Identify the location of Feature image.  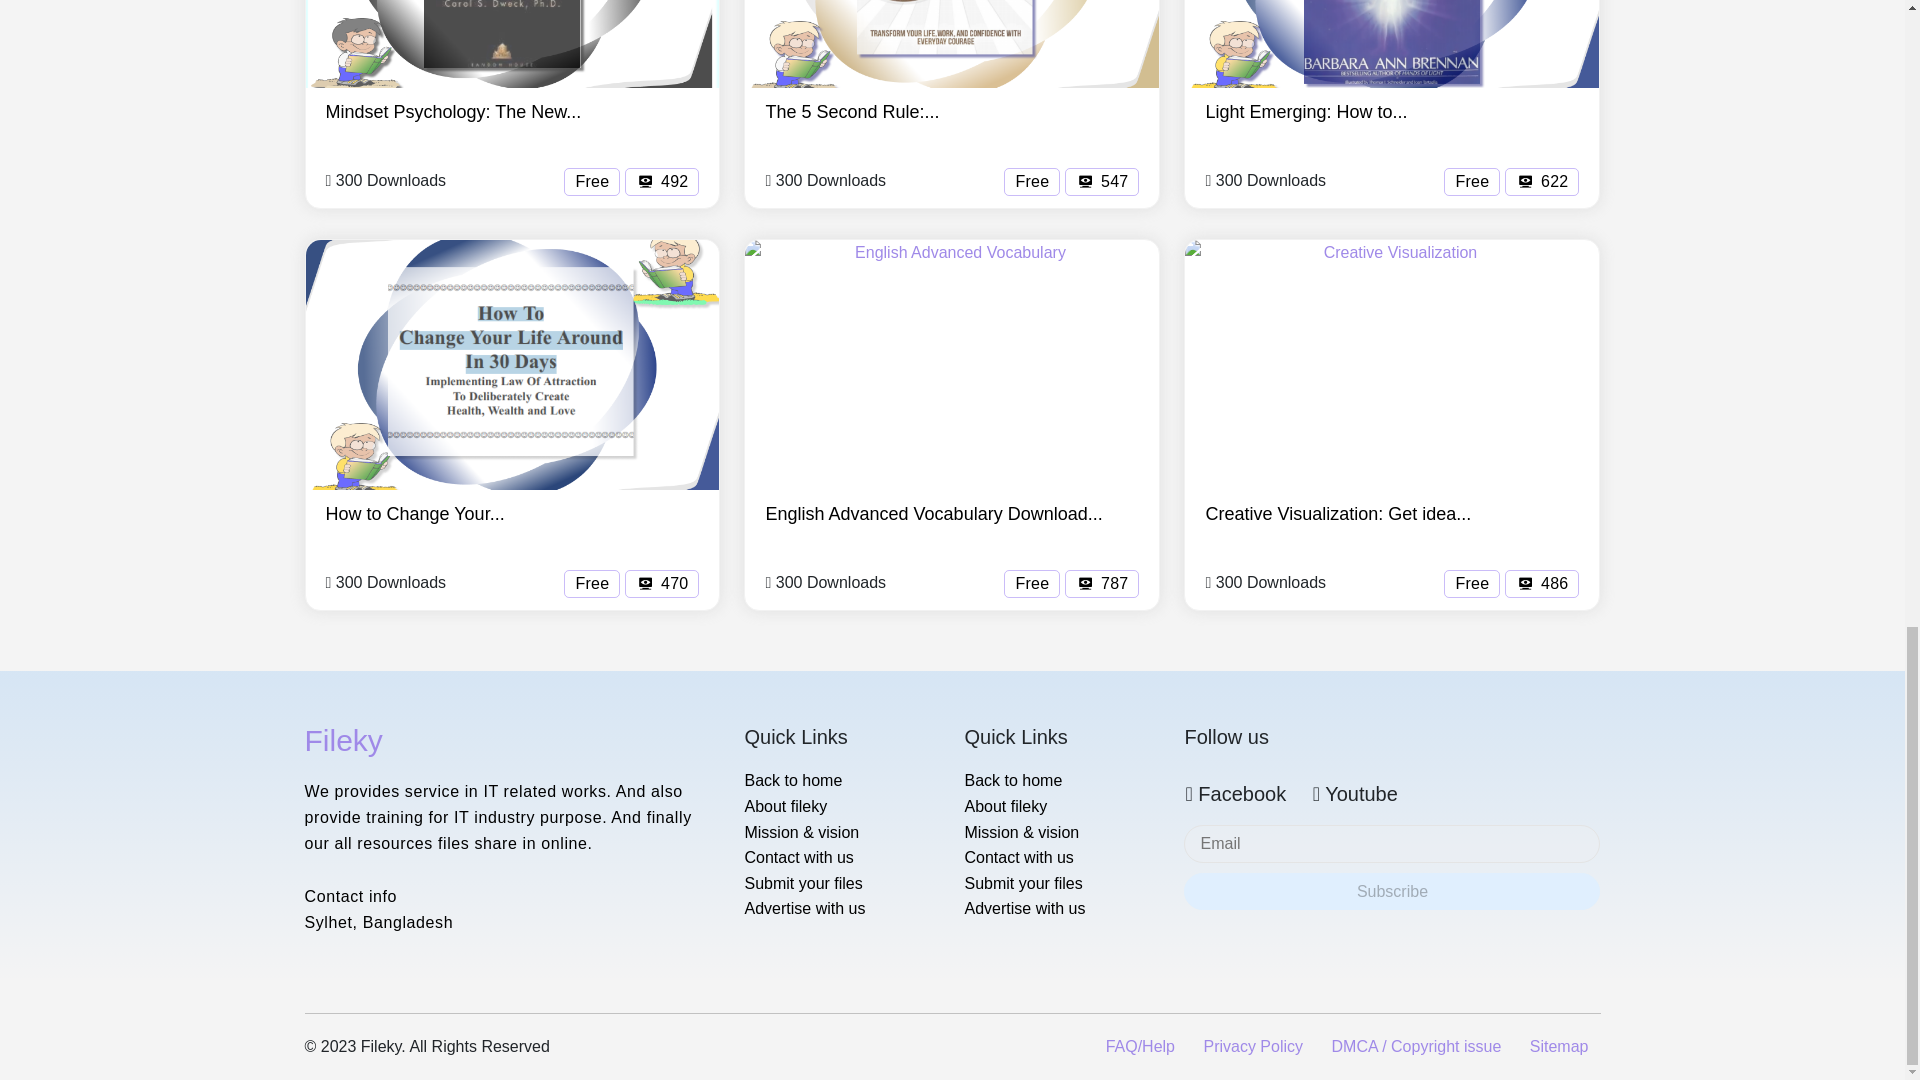
(952, 364).